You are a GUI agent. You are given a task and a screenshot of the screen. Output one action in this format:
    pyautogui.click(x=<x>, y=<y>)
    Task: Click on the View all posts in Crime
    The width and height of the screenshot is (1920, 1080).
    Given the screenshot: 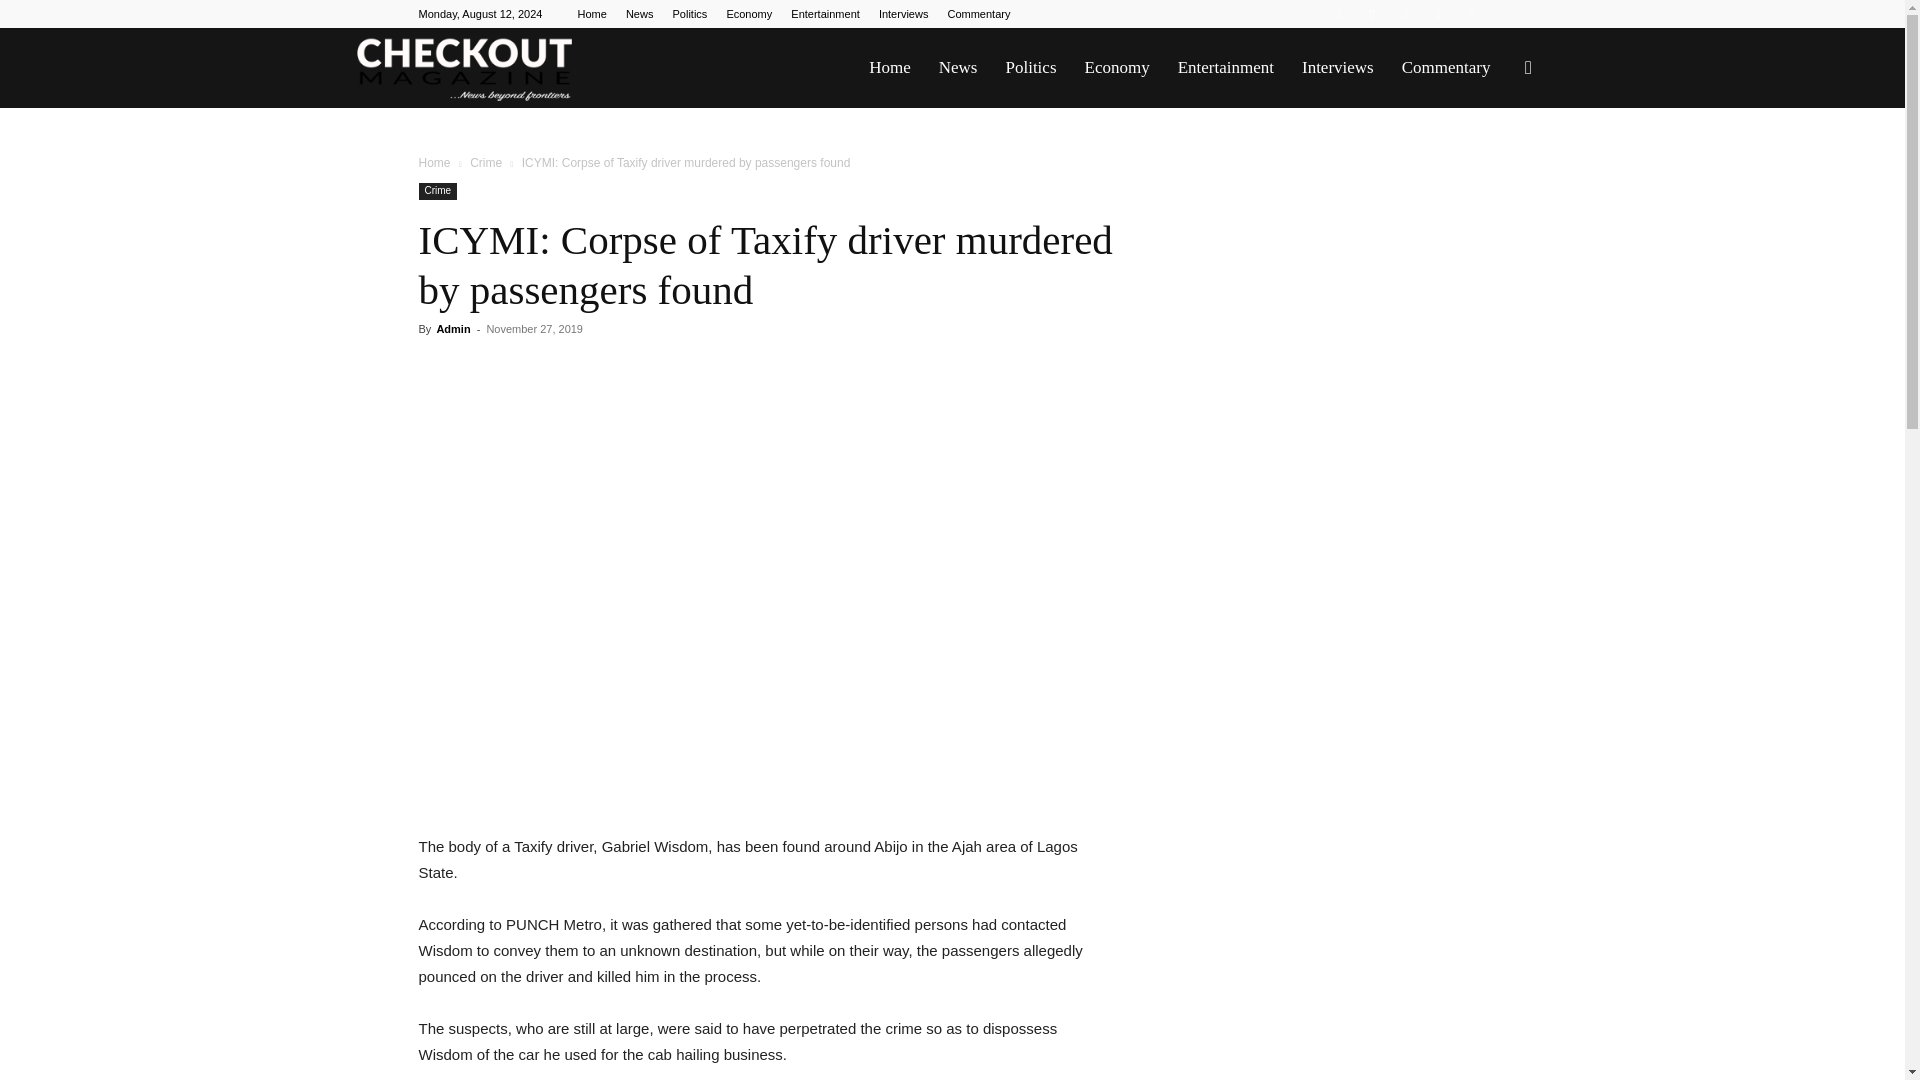 What is the action you would take?
    pyautogui.click(x=486, y=162)
    